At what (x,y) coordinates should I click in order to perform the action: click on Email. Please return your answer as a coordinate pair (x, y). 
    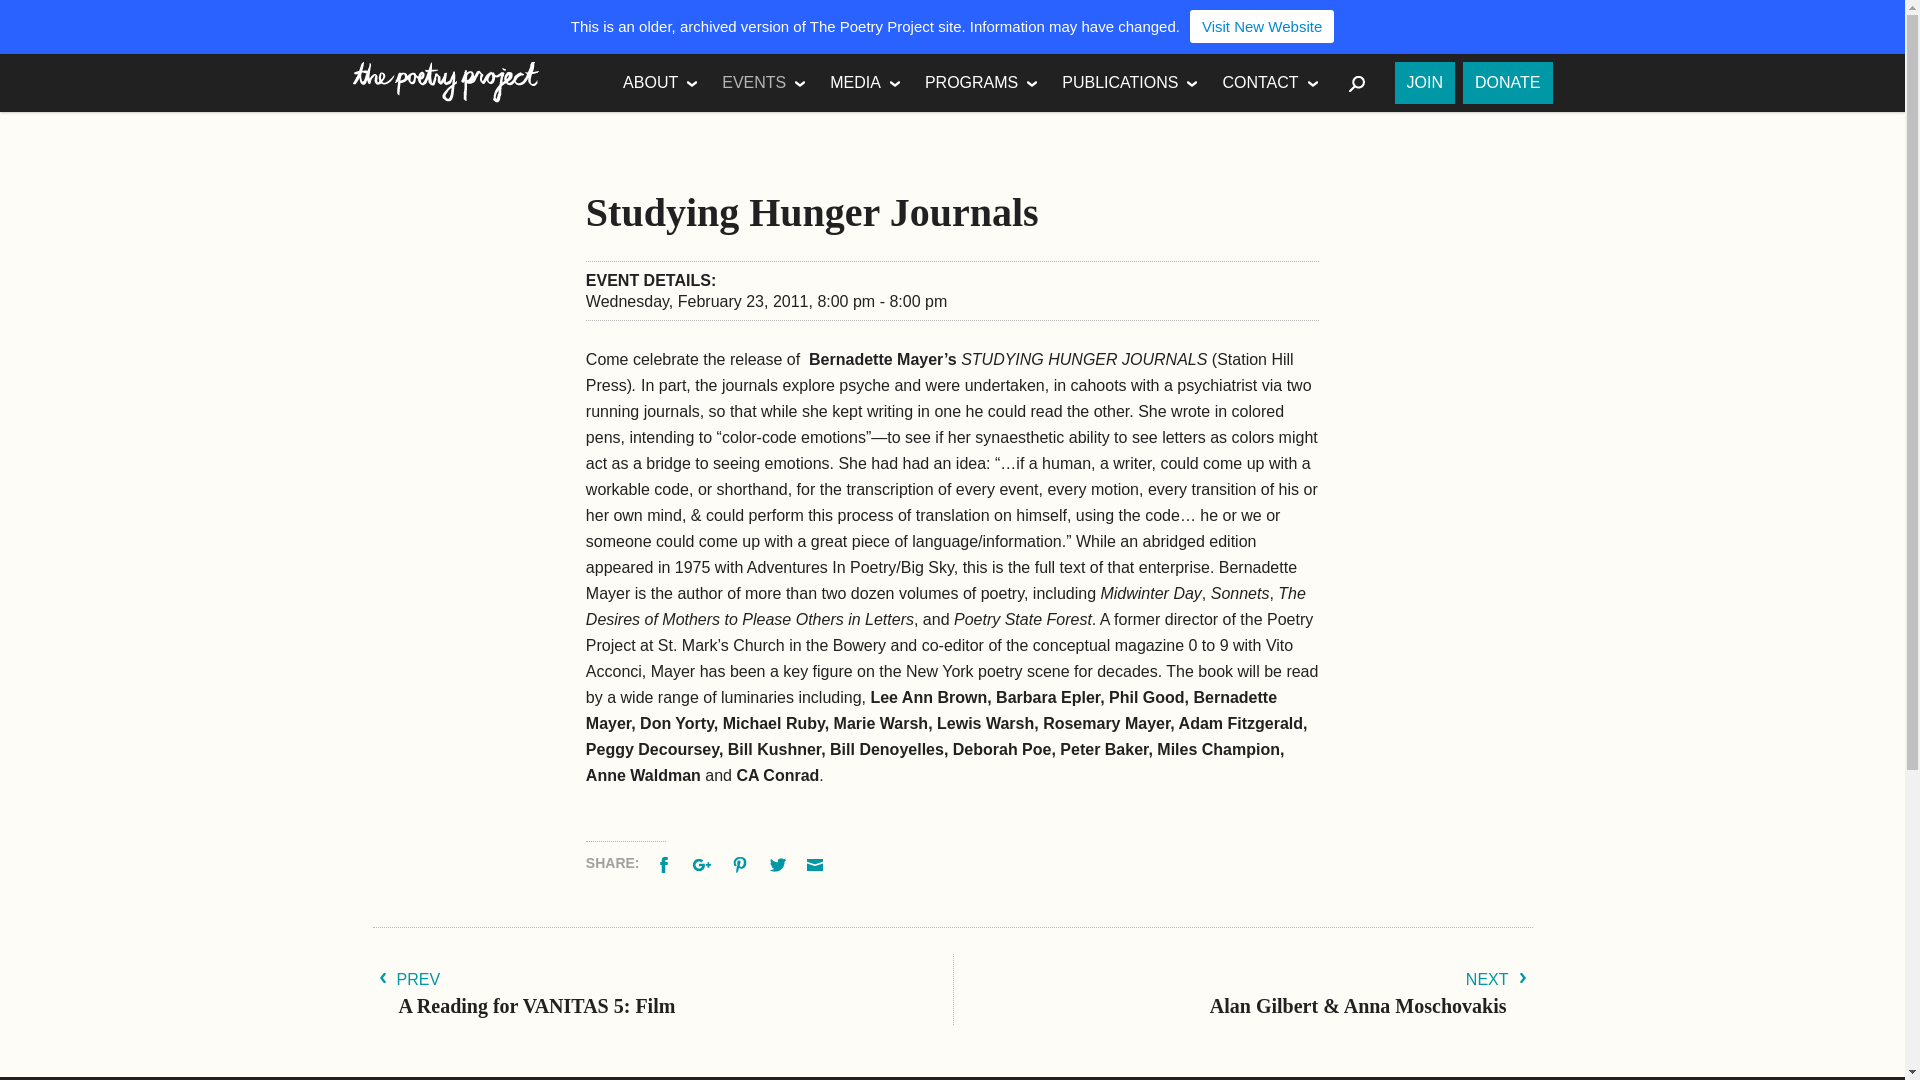
    Looking at the image, I should click on (816, 862).